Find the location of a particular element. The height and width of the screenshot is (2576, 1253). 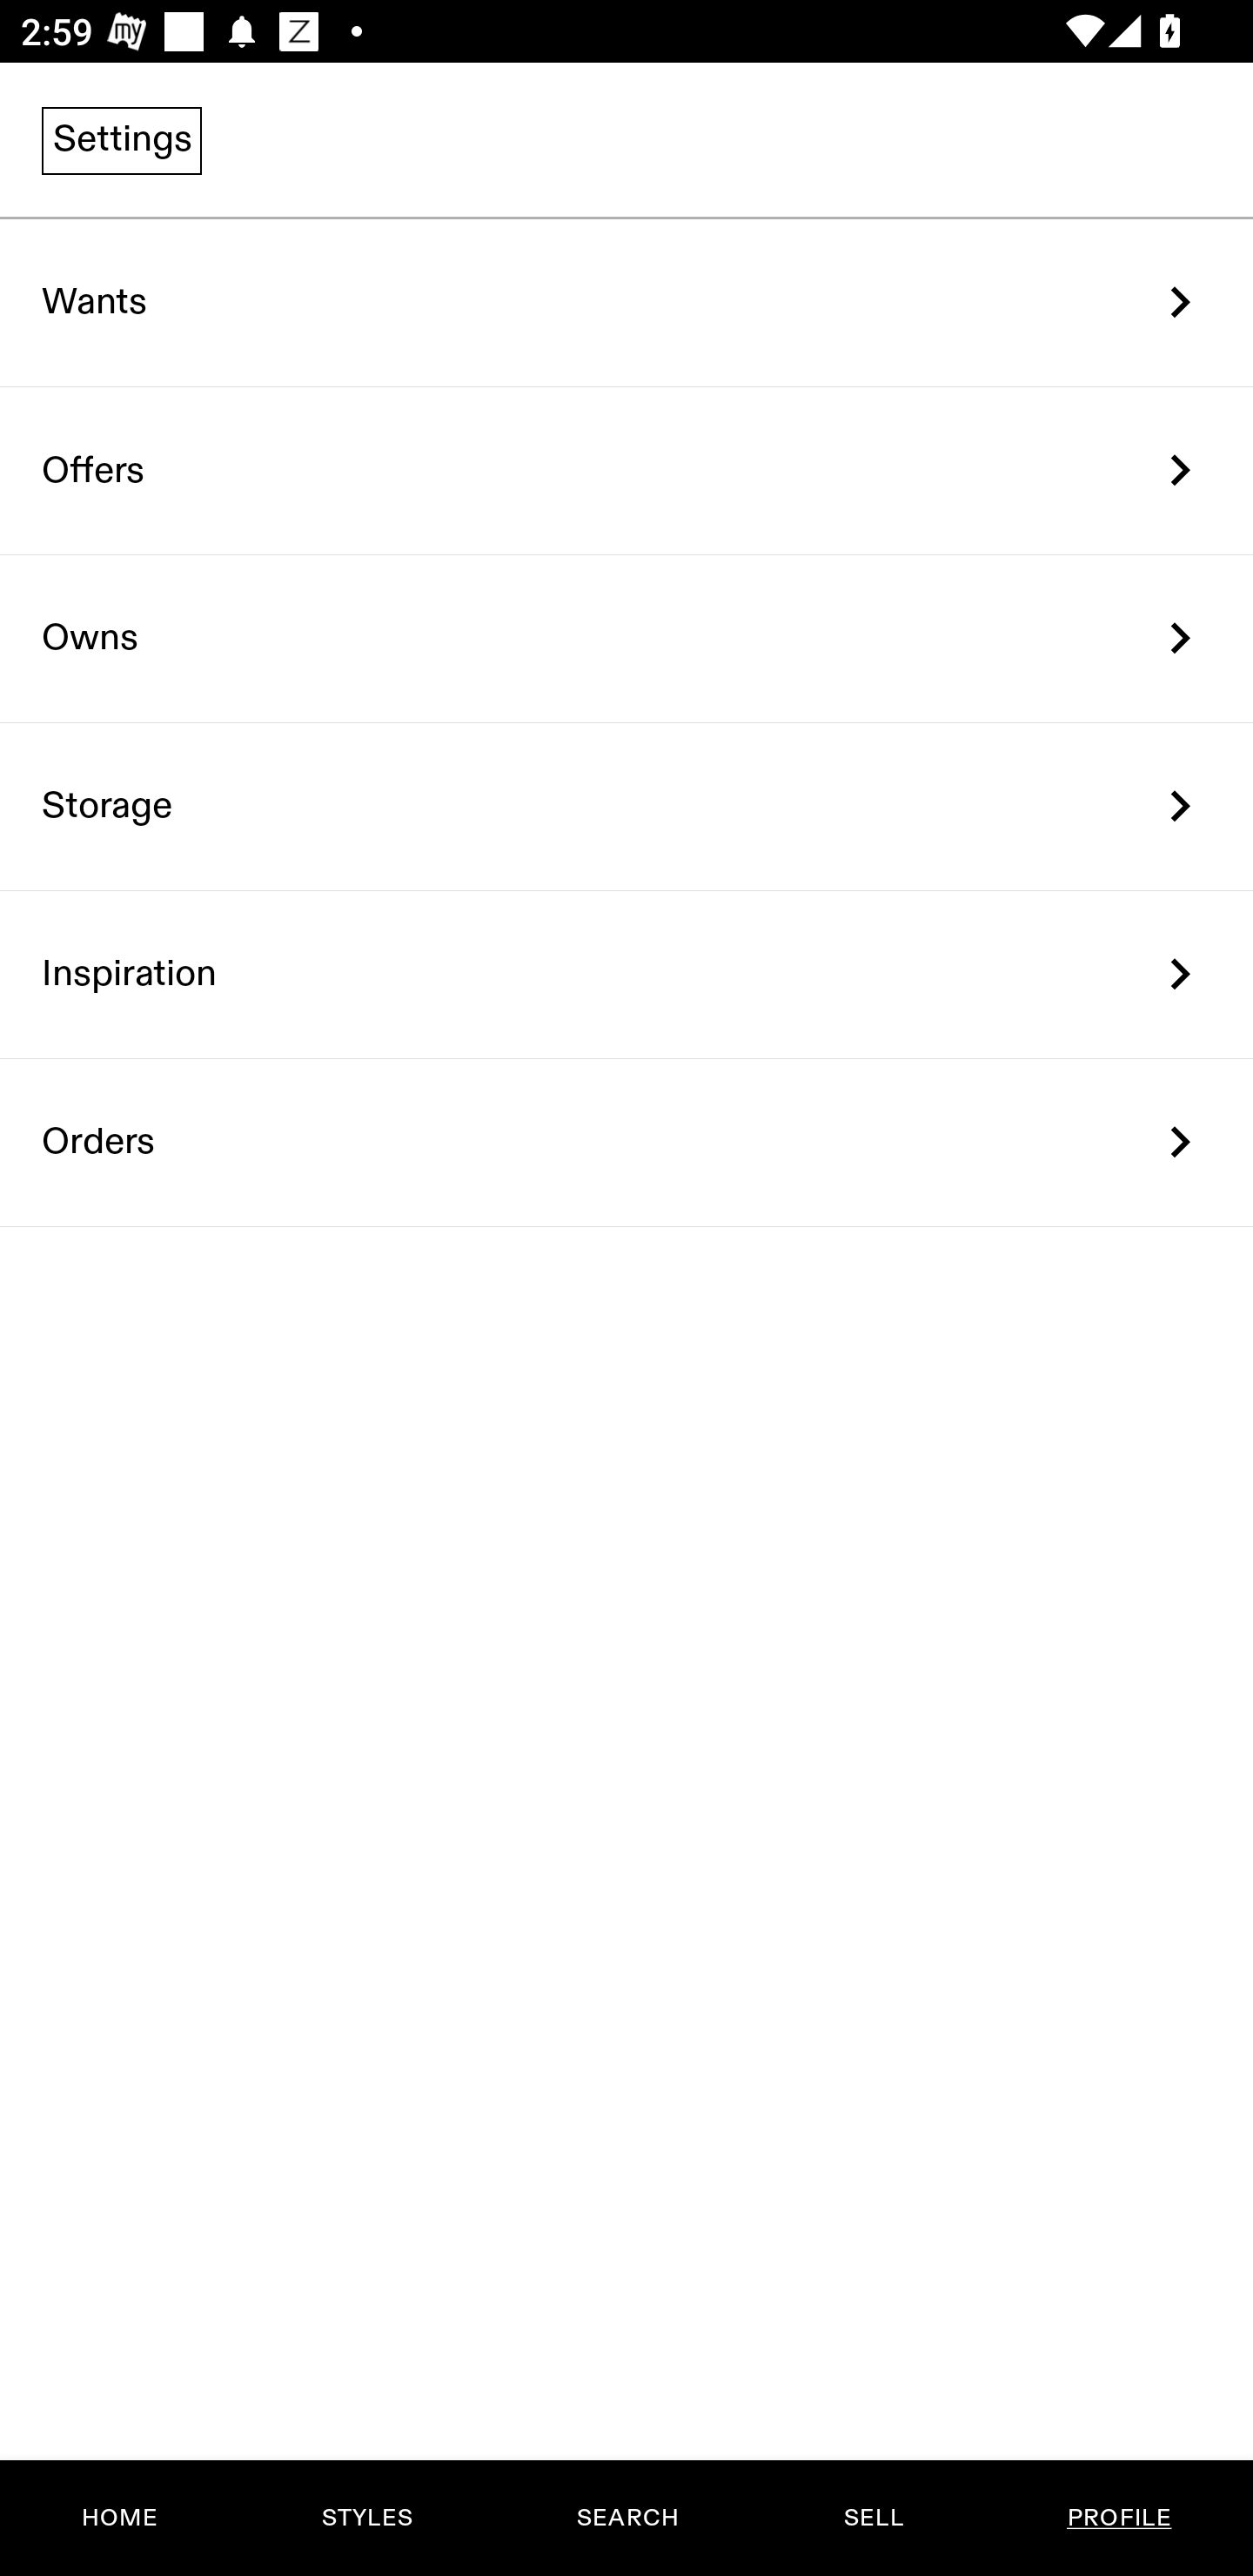

SEARCH is located at coordinates (627, 2518).